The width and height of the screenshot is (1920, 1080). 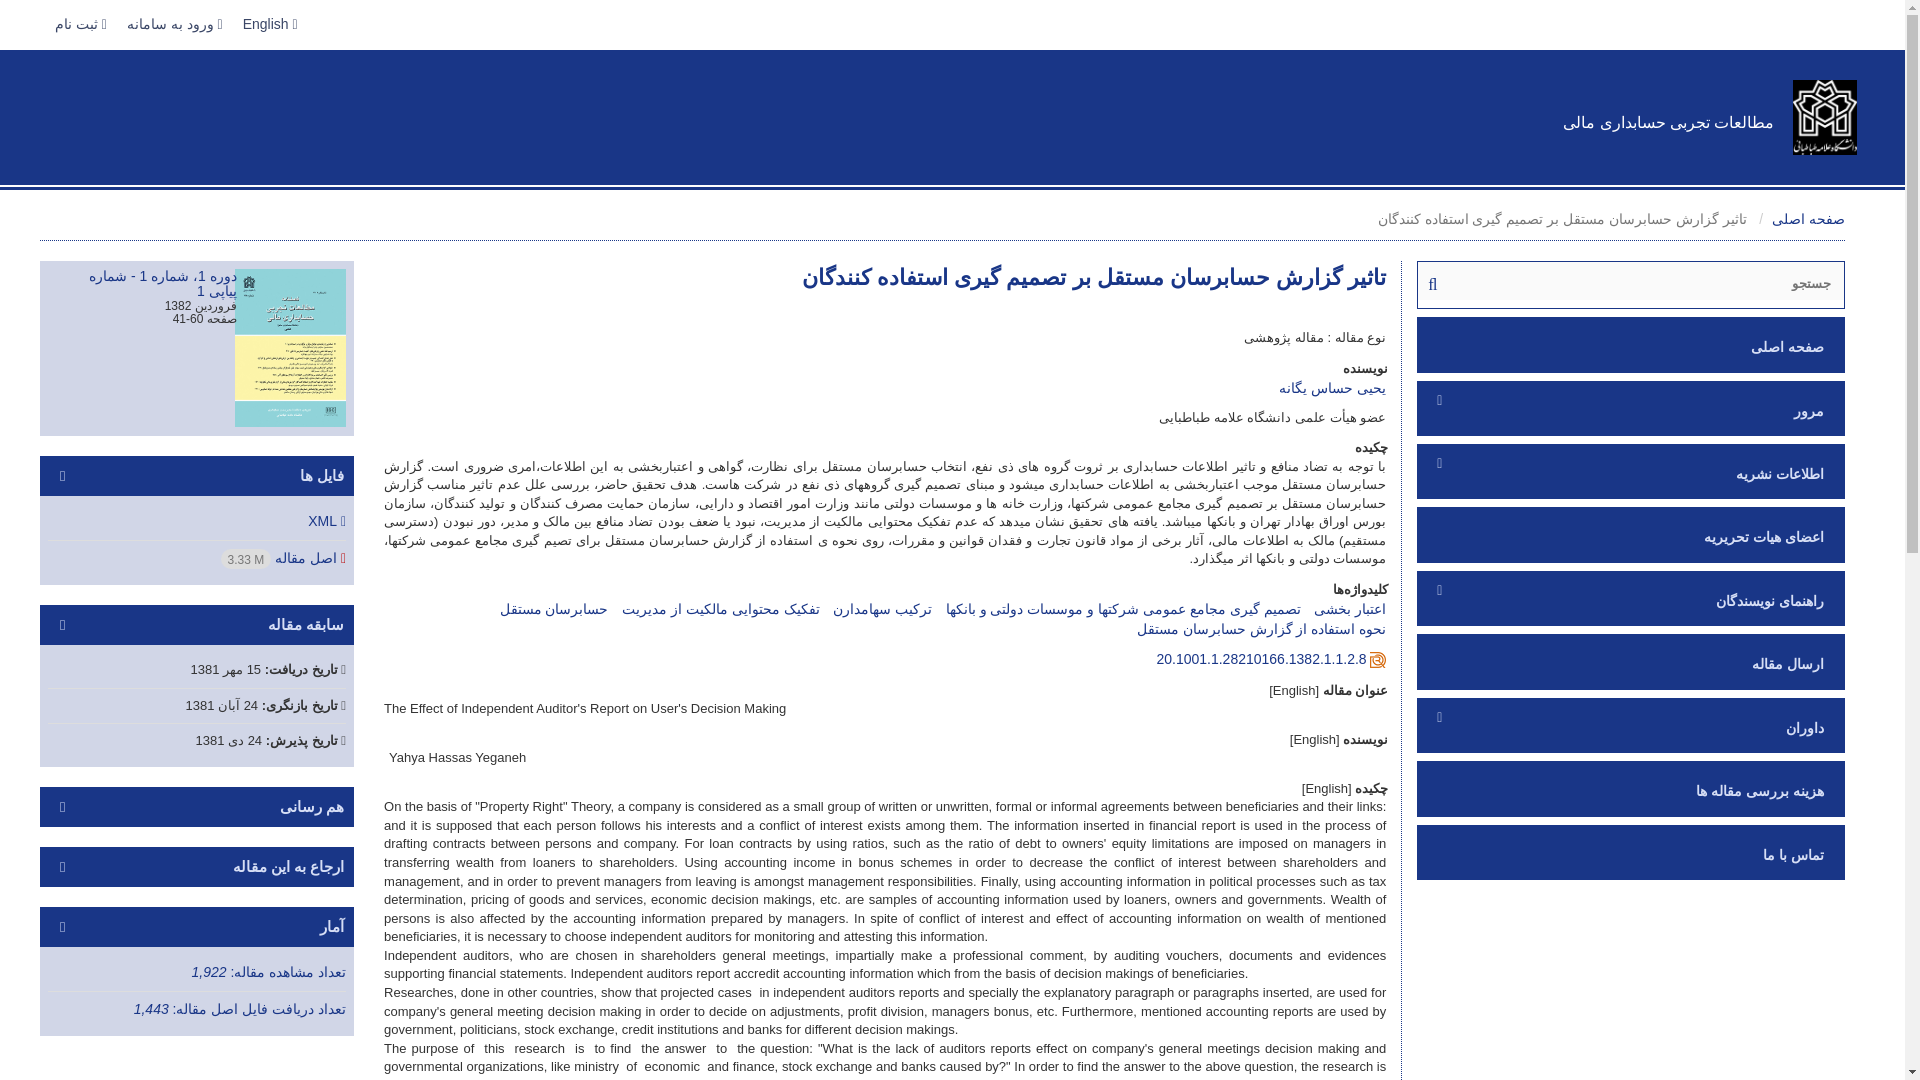 What do you see at coordinates (1260, 659) in the screenshot?
I see `DOR` at bounding box center [1260, 659].